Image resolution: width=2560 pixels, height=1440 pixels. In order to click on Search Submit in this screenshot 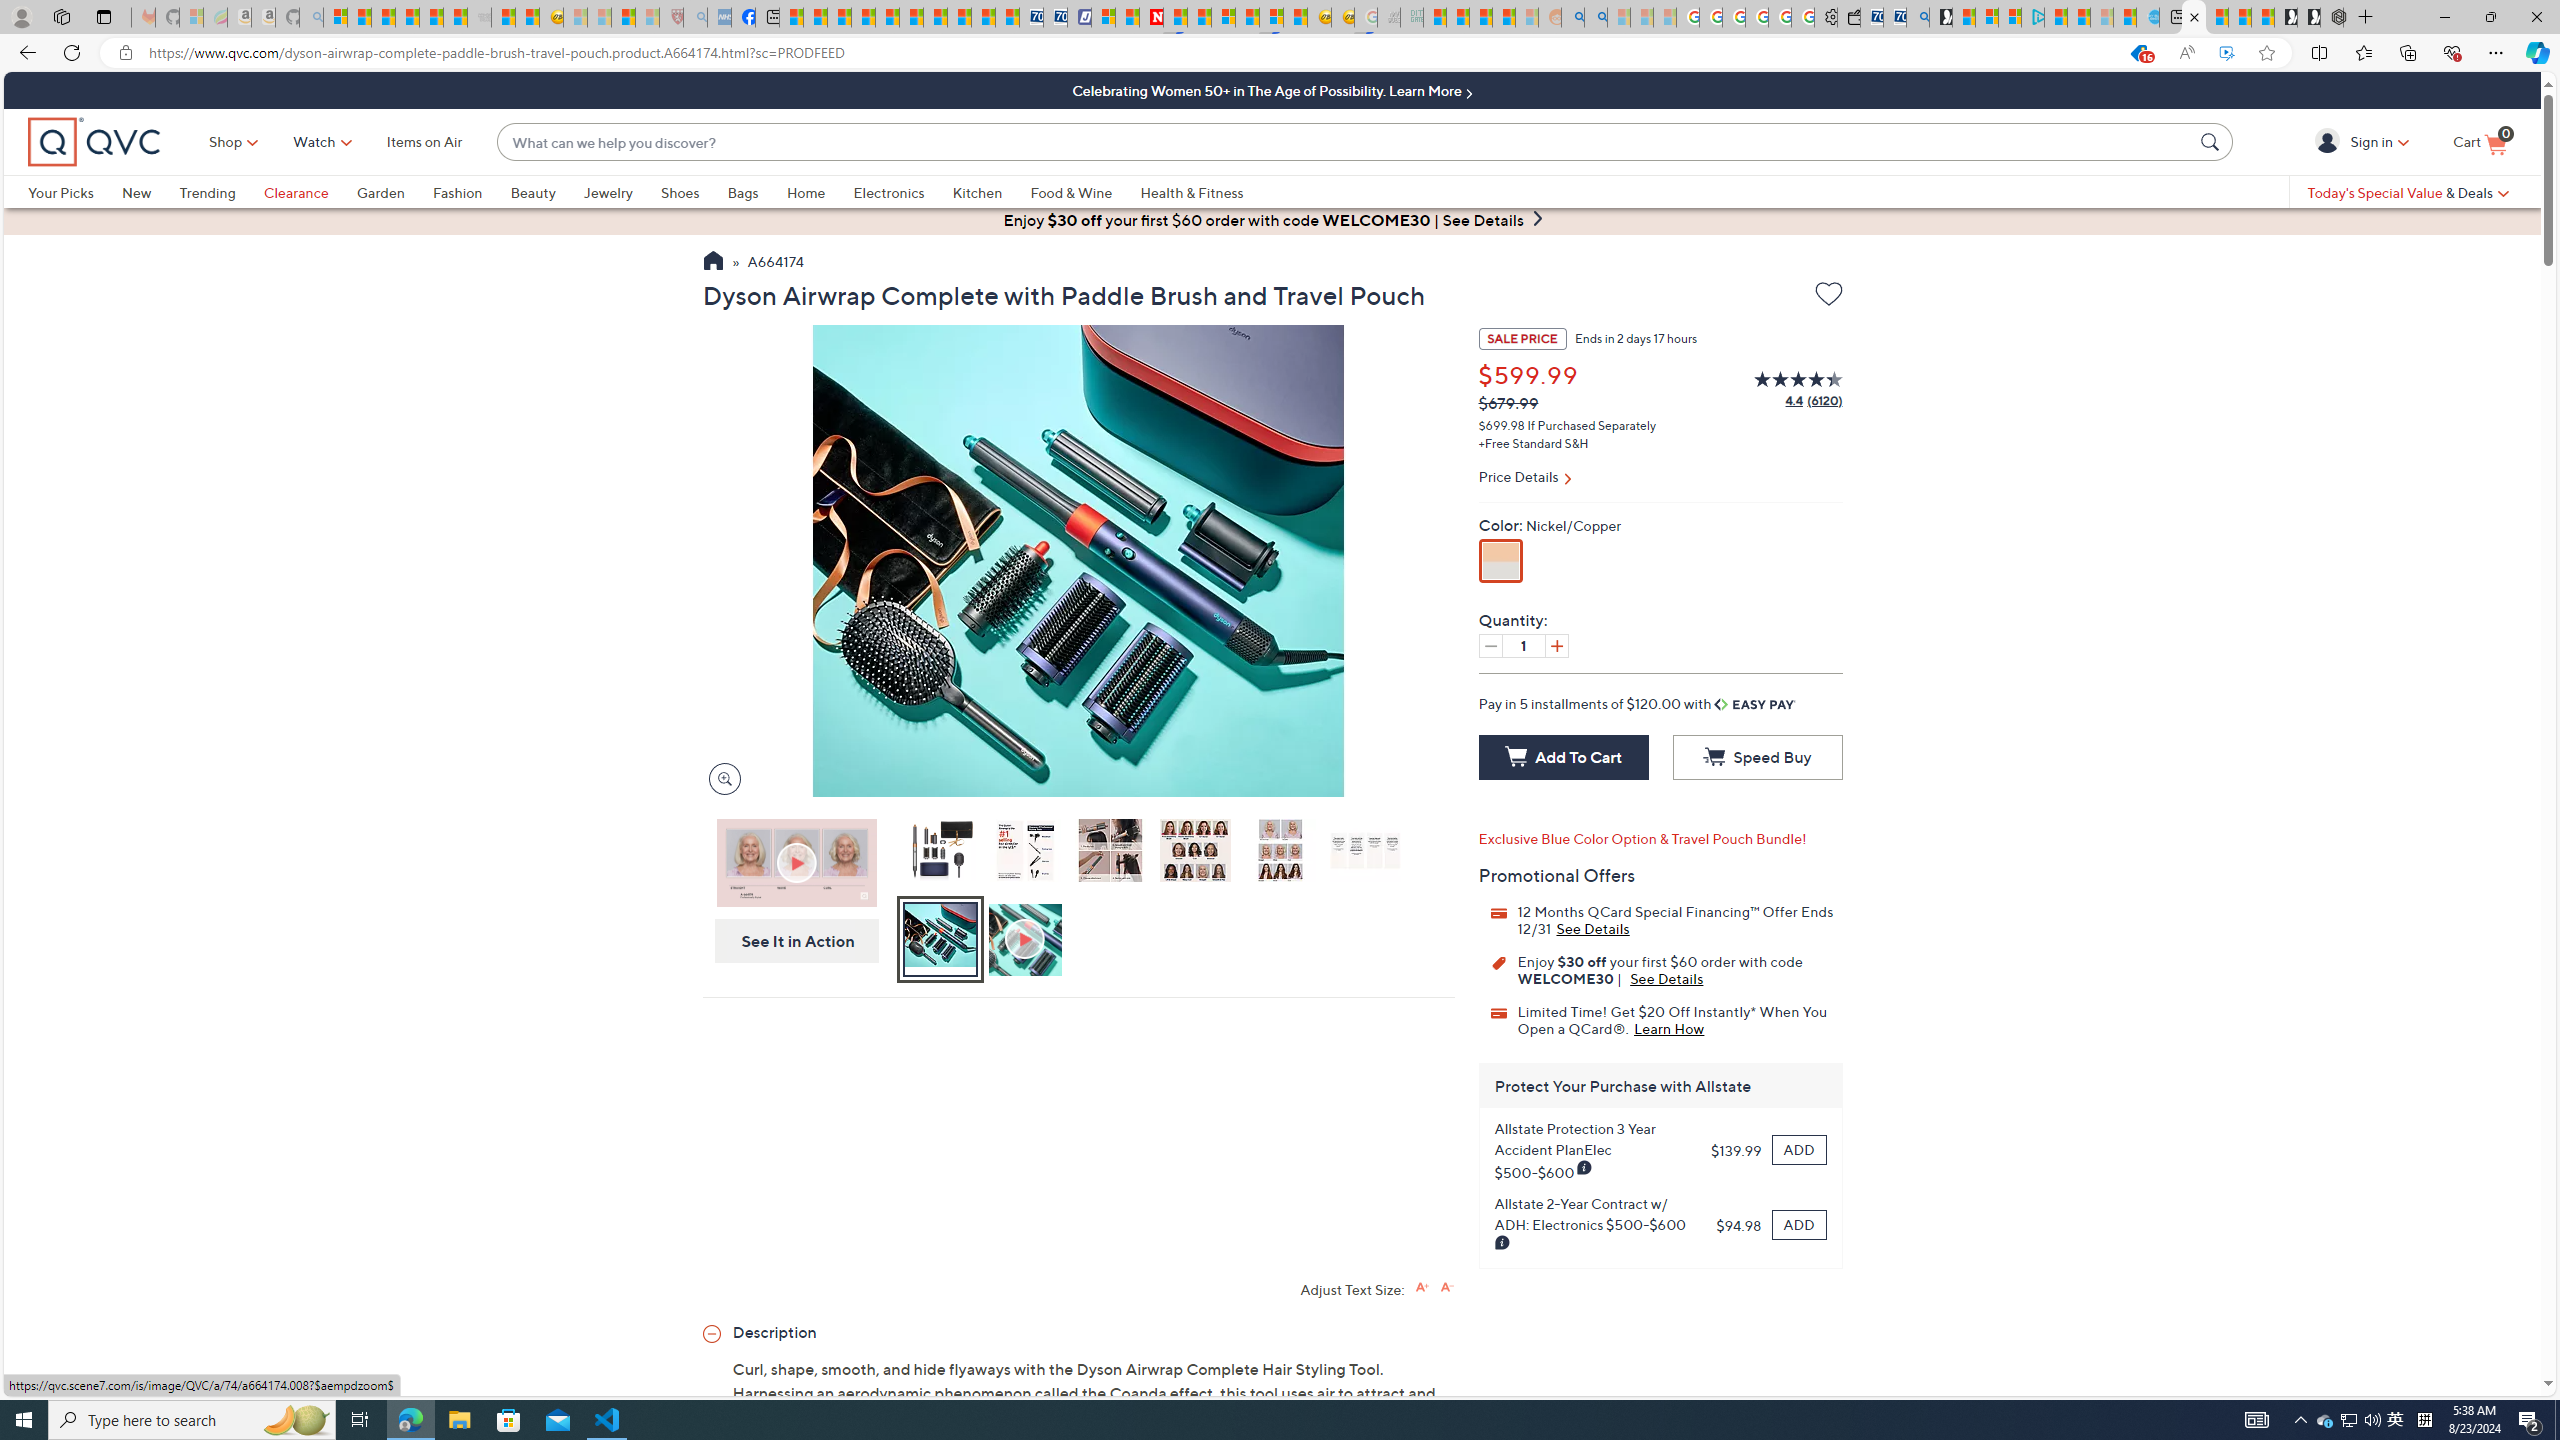, I will do `click(2212, 141)`.